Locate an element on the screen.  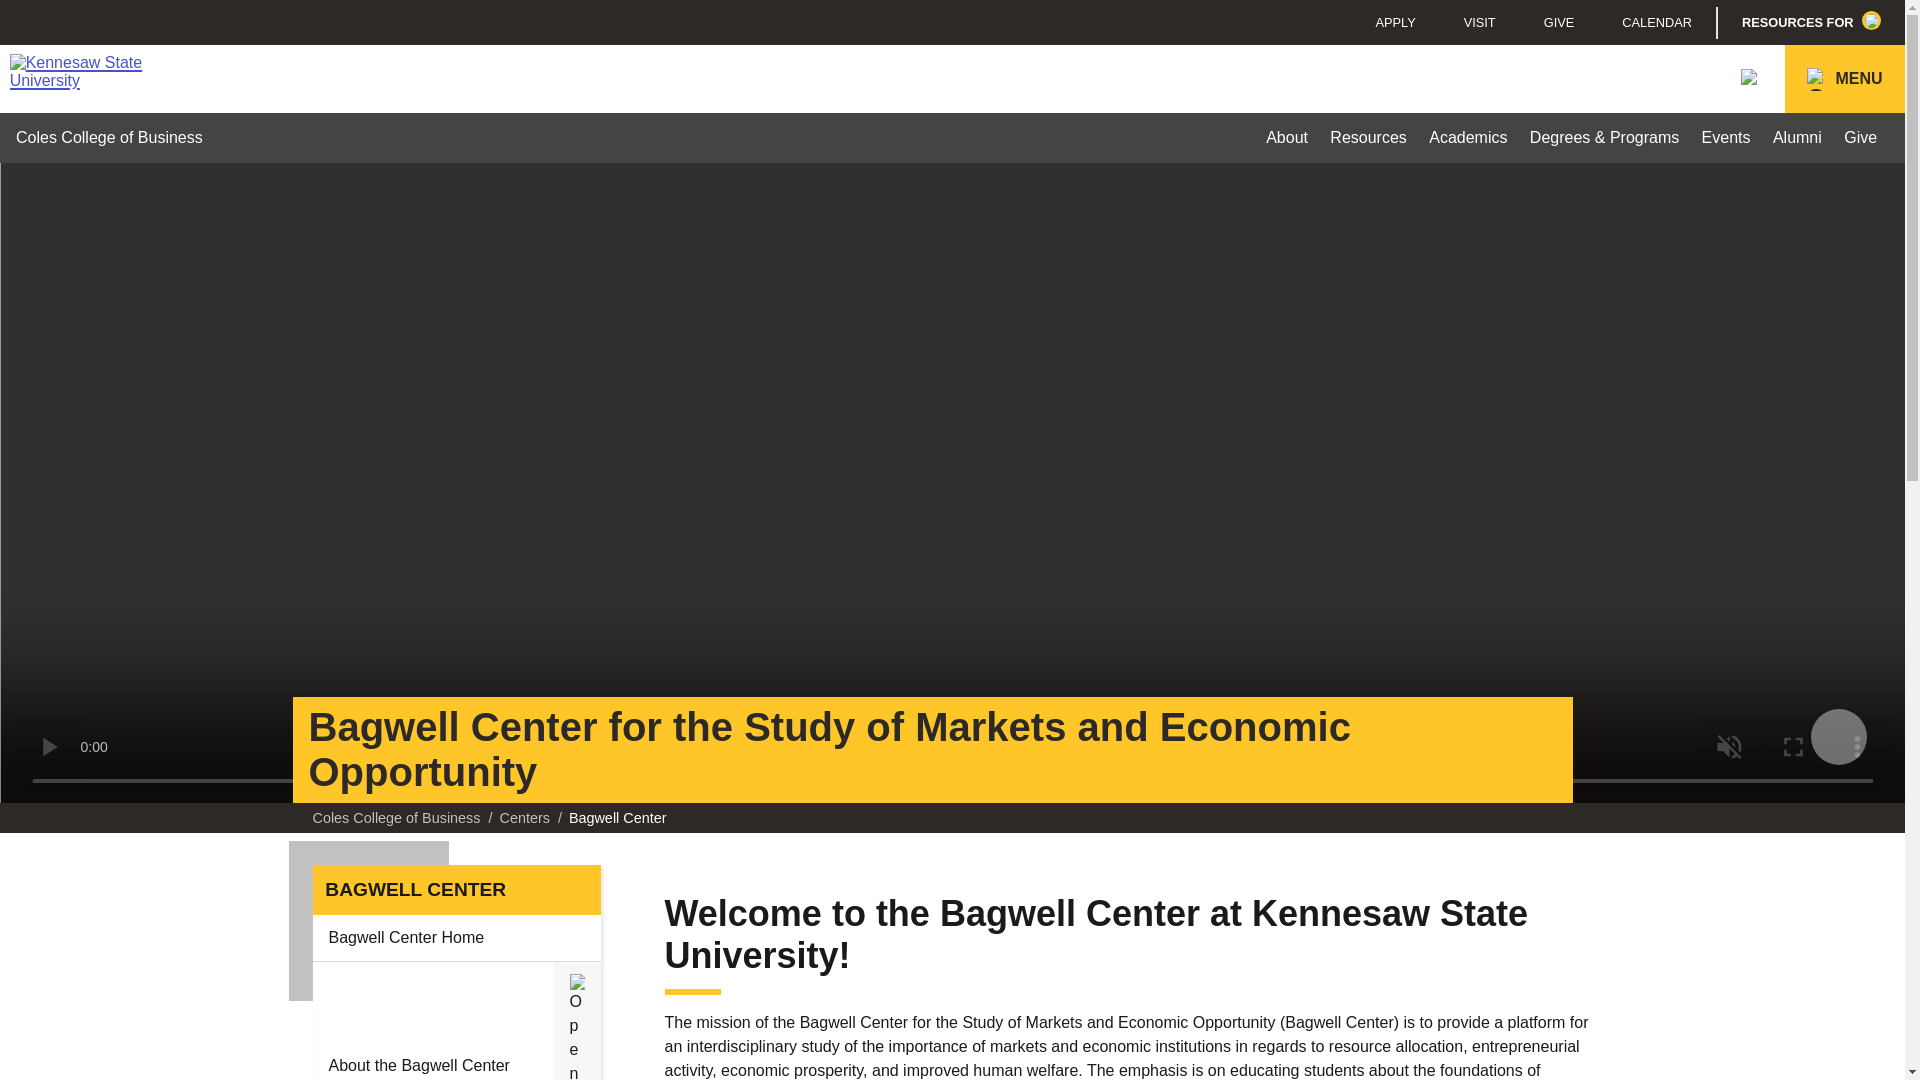
CALENDAR is located at coordinates (1656, 22).